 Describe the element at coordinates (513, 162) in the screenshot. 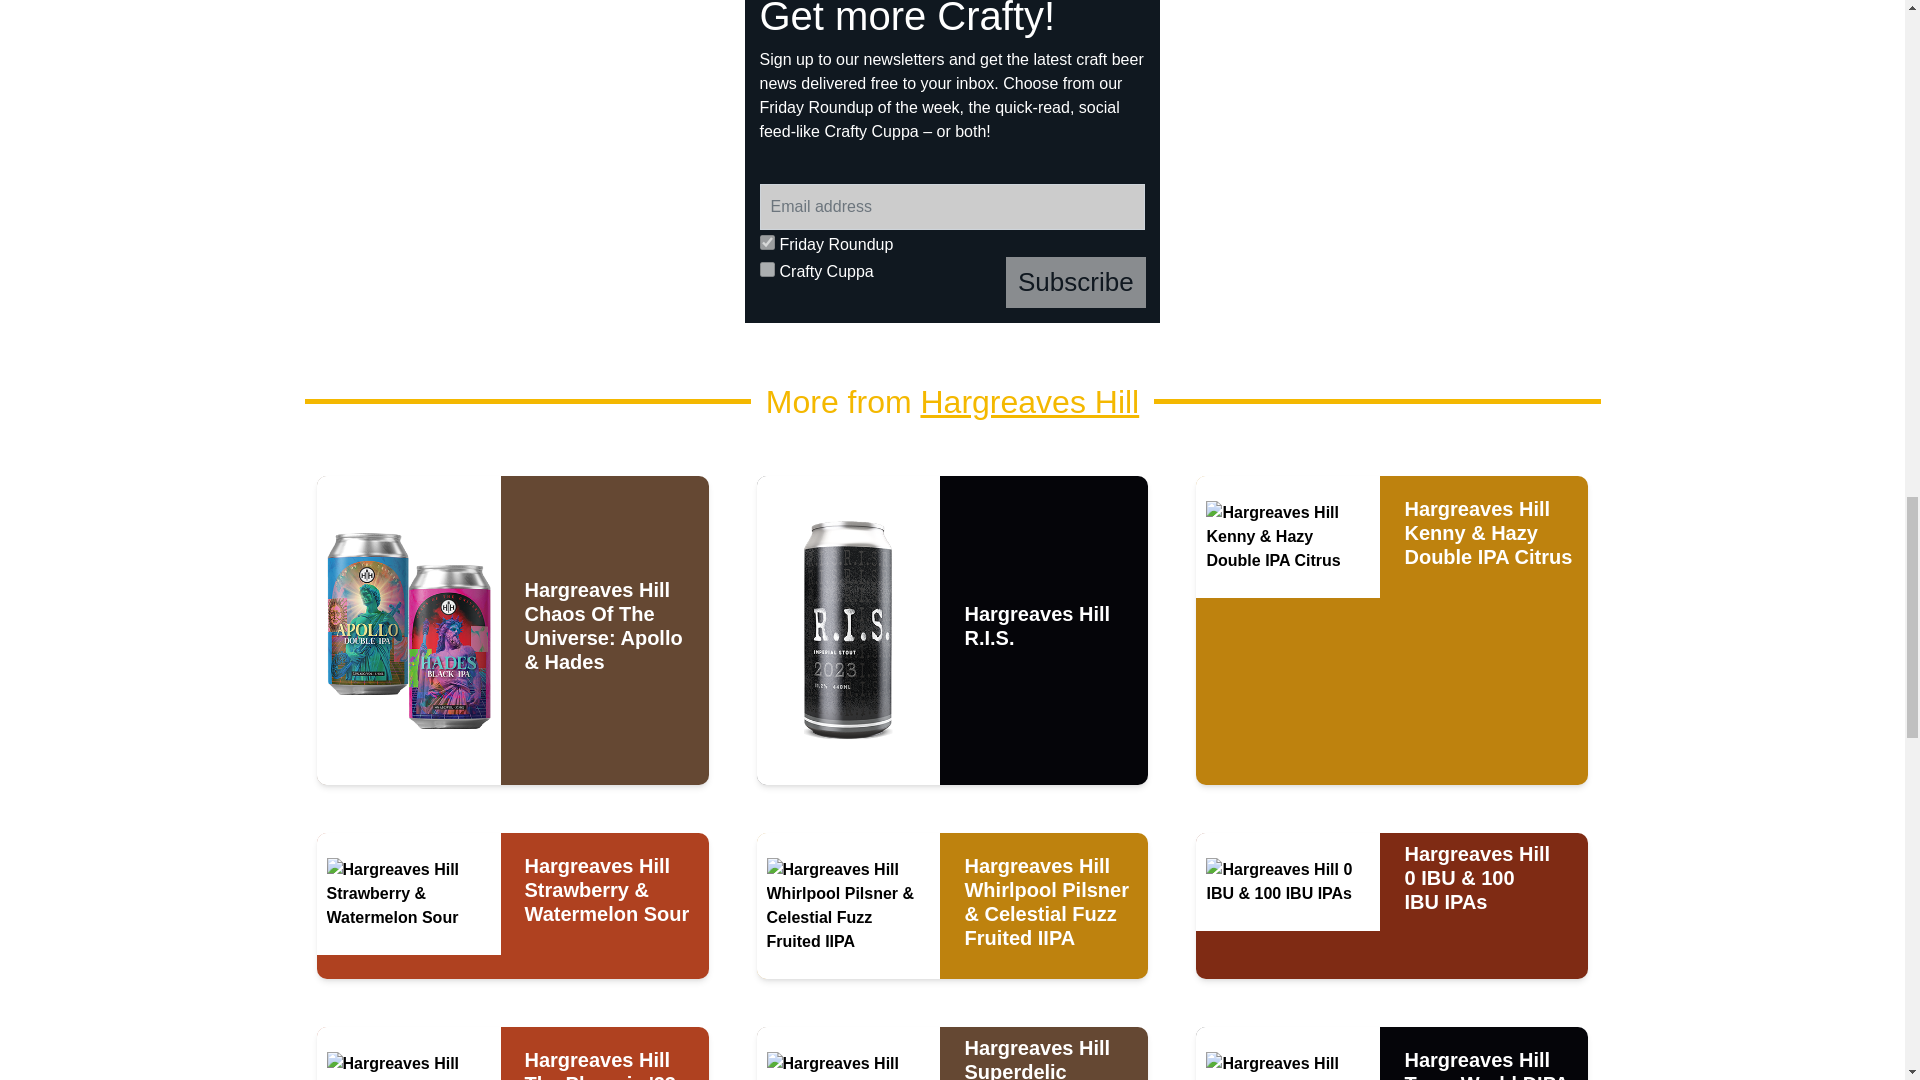

I see `Gypsy Hub` at that location.